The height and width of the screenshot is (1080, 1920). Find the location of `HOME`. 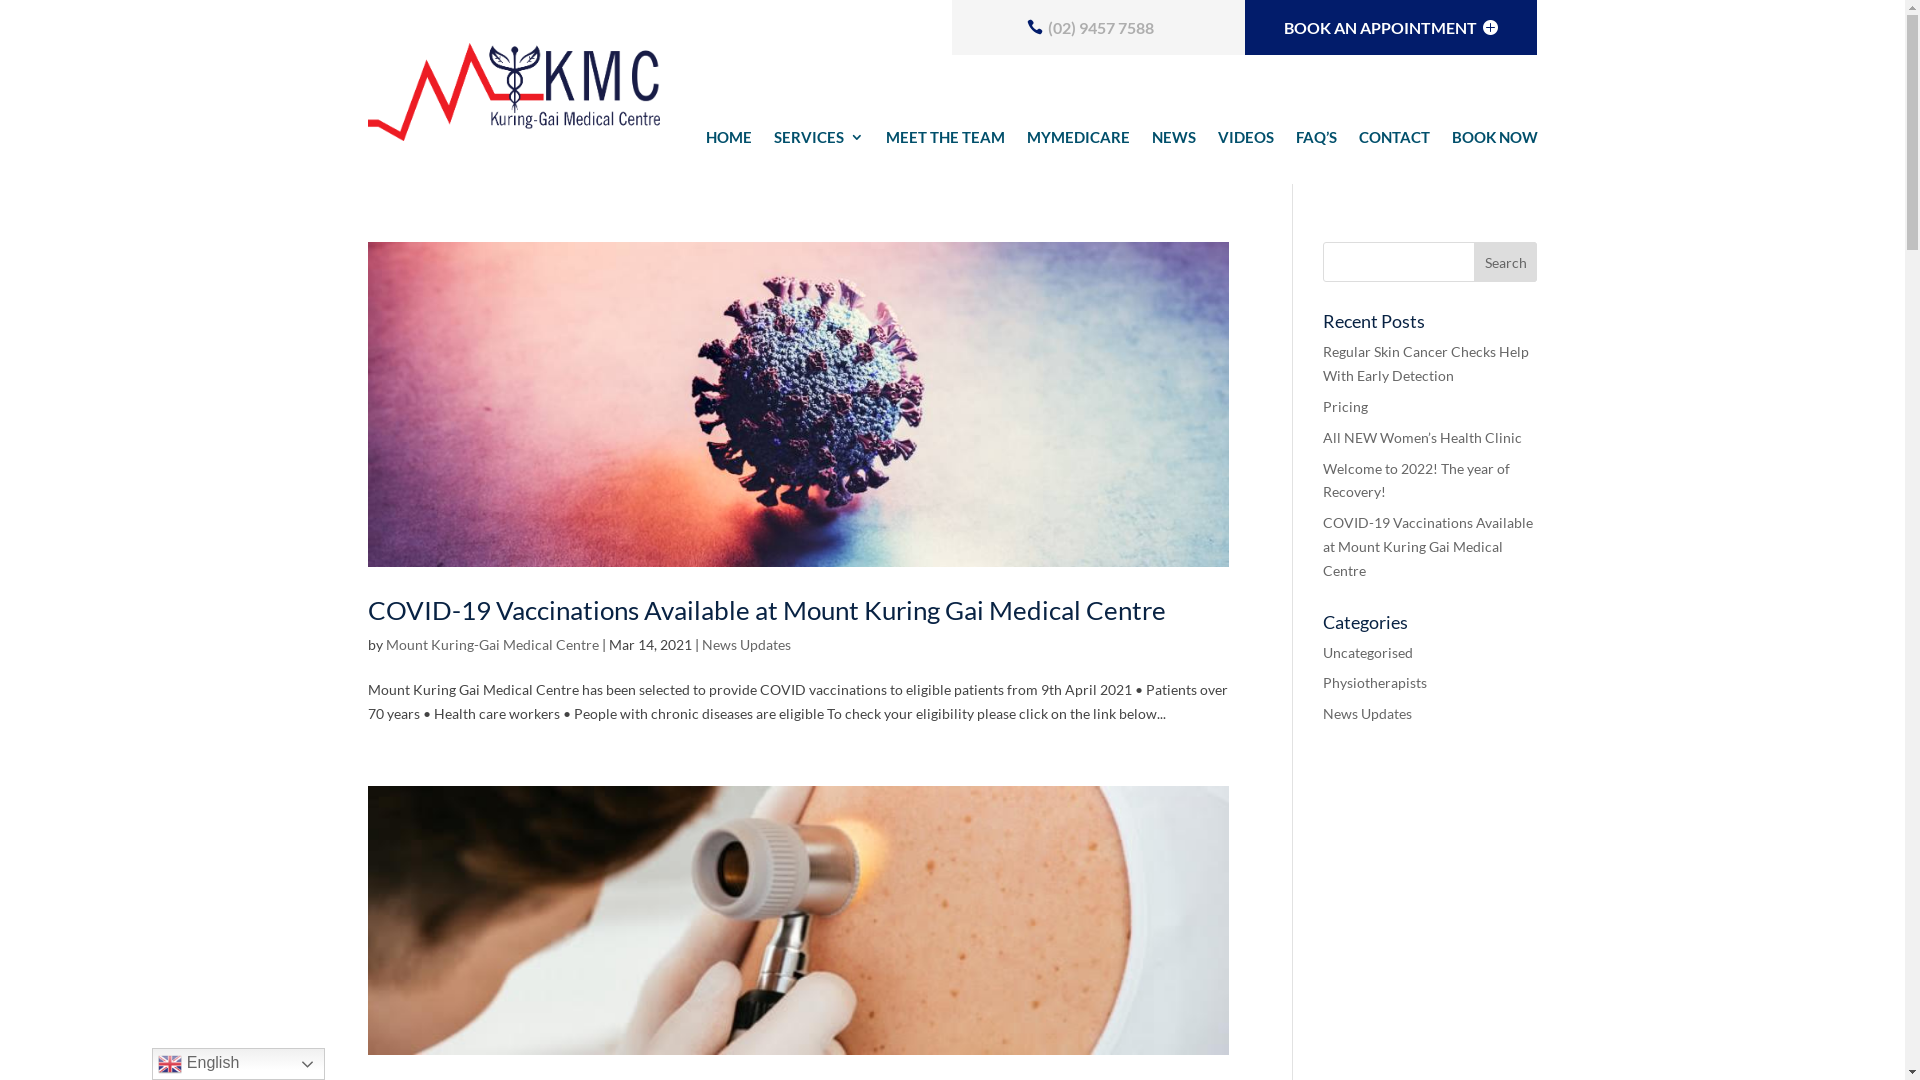

HOME is located at coordinates (729, 141).